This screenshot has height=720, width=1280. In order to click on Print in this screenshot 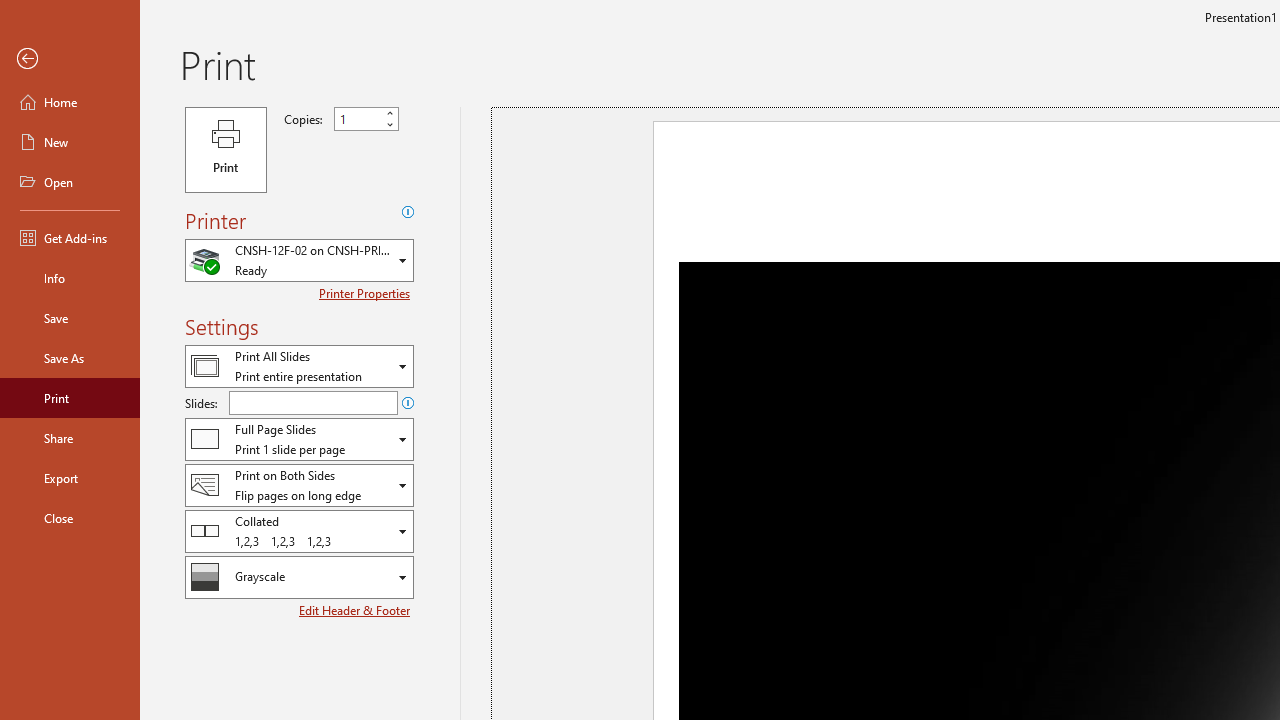, I will do `click(70, 398)`.